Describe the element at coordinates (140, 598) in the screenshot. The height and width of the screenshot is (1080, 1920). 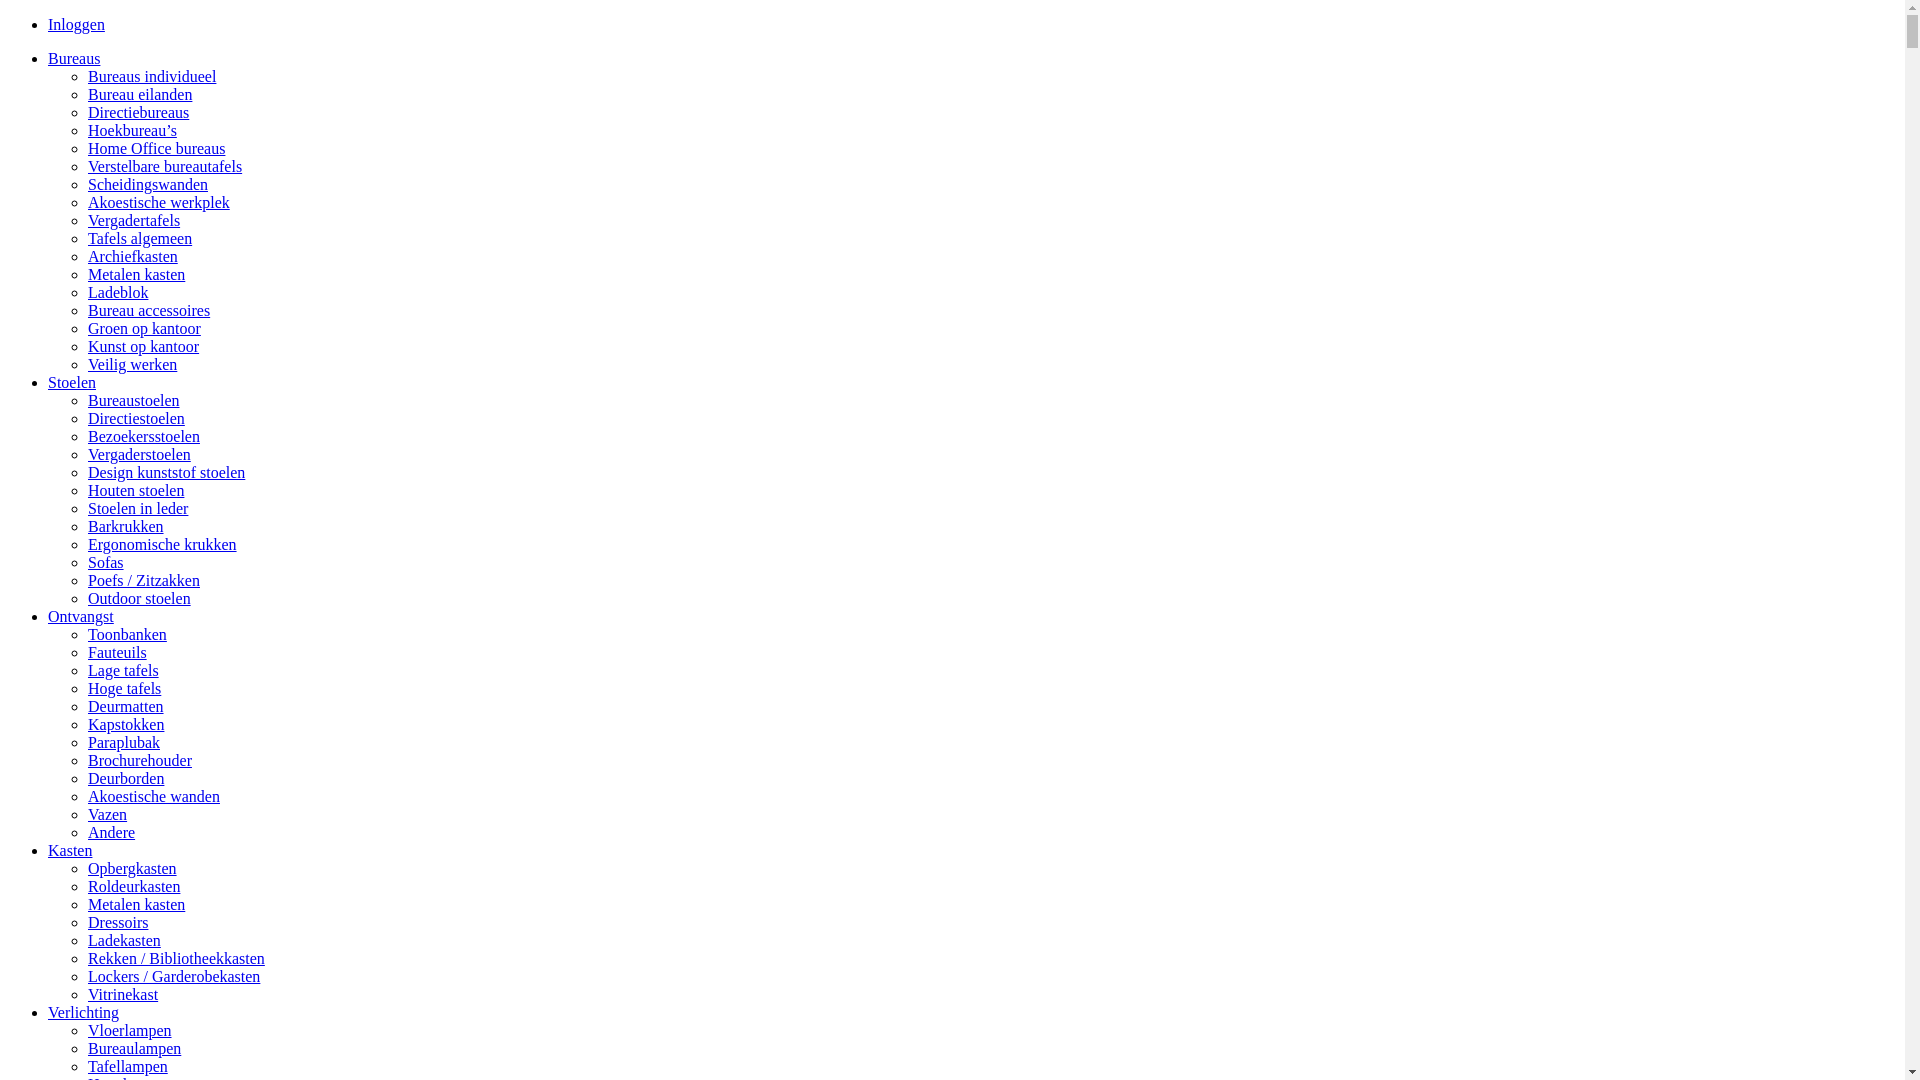
I see `Outdoor stoelen` at that location.